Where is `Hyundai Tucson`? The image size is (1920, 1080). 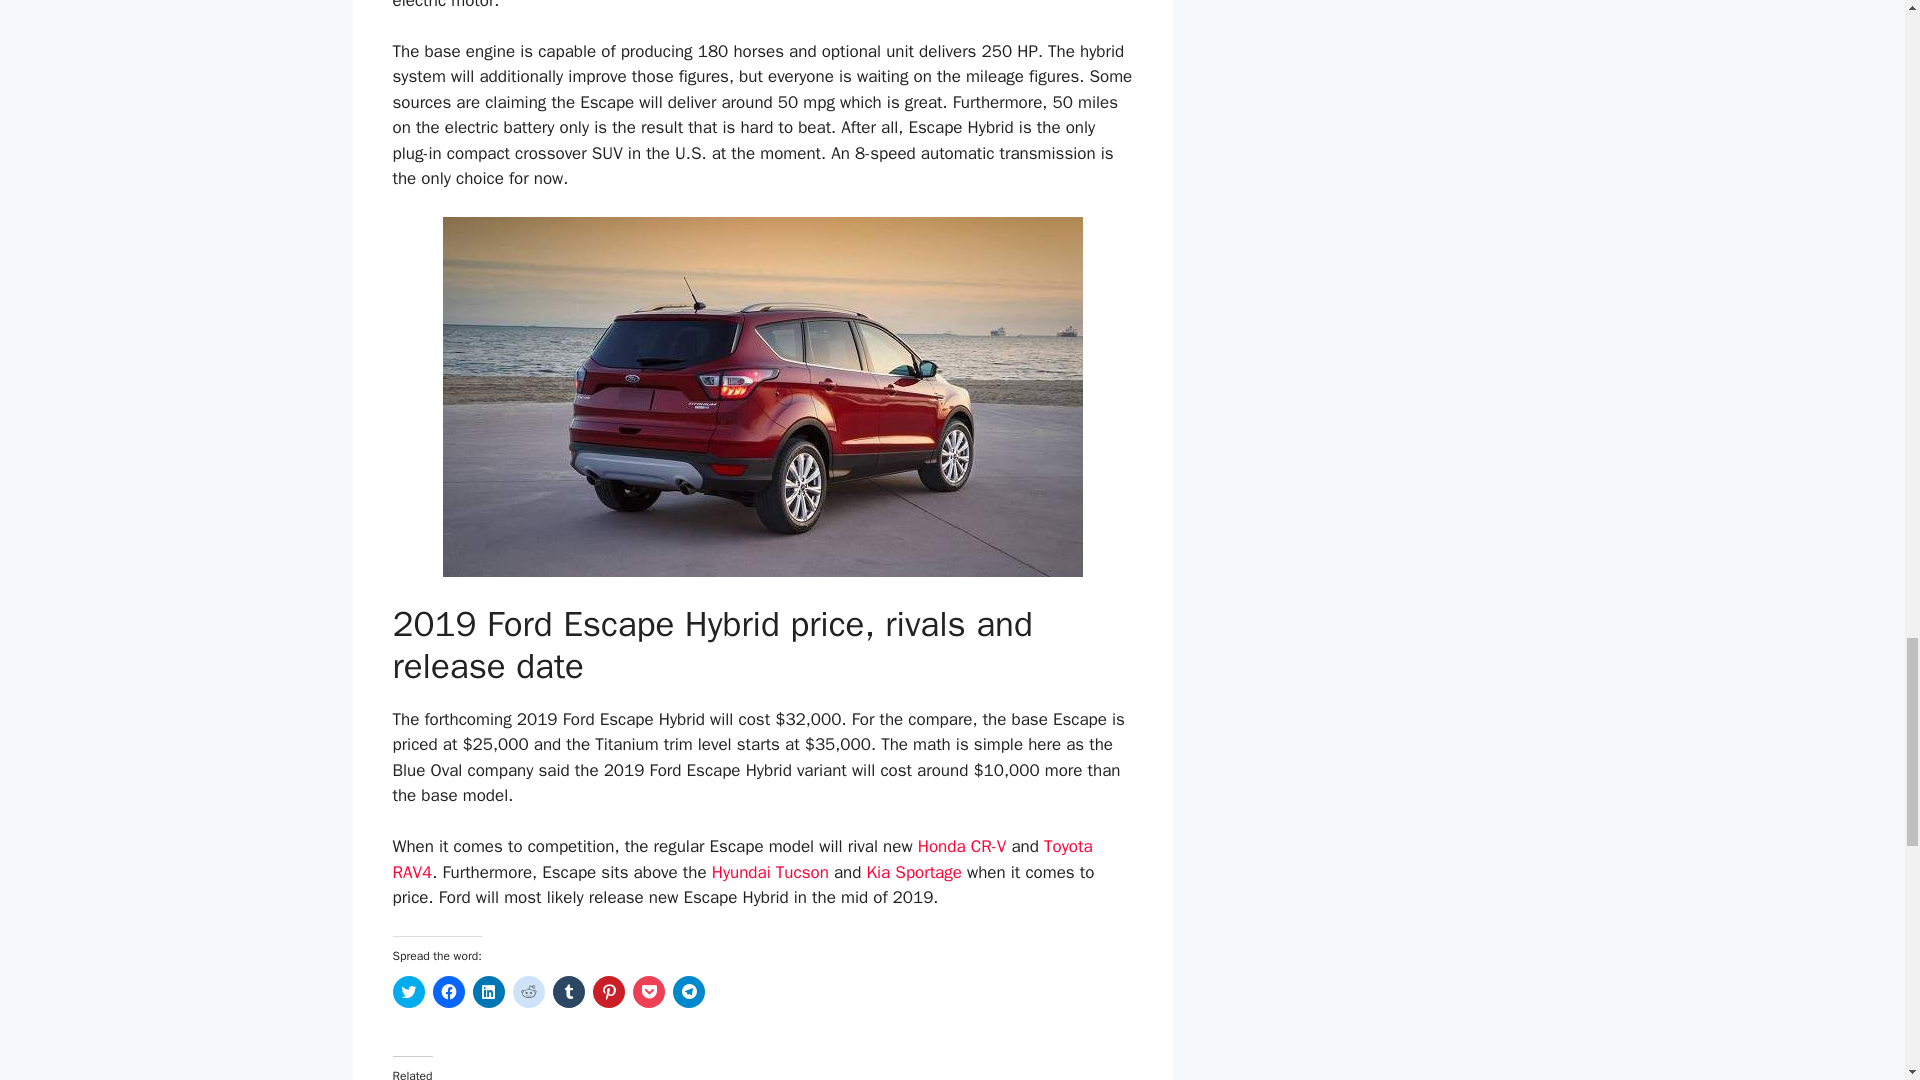 Hyundai Tucson is located at coordinates (770, 872).